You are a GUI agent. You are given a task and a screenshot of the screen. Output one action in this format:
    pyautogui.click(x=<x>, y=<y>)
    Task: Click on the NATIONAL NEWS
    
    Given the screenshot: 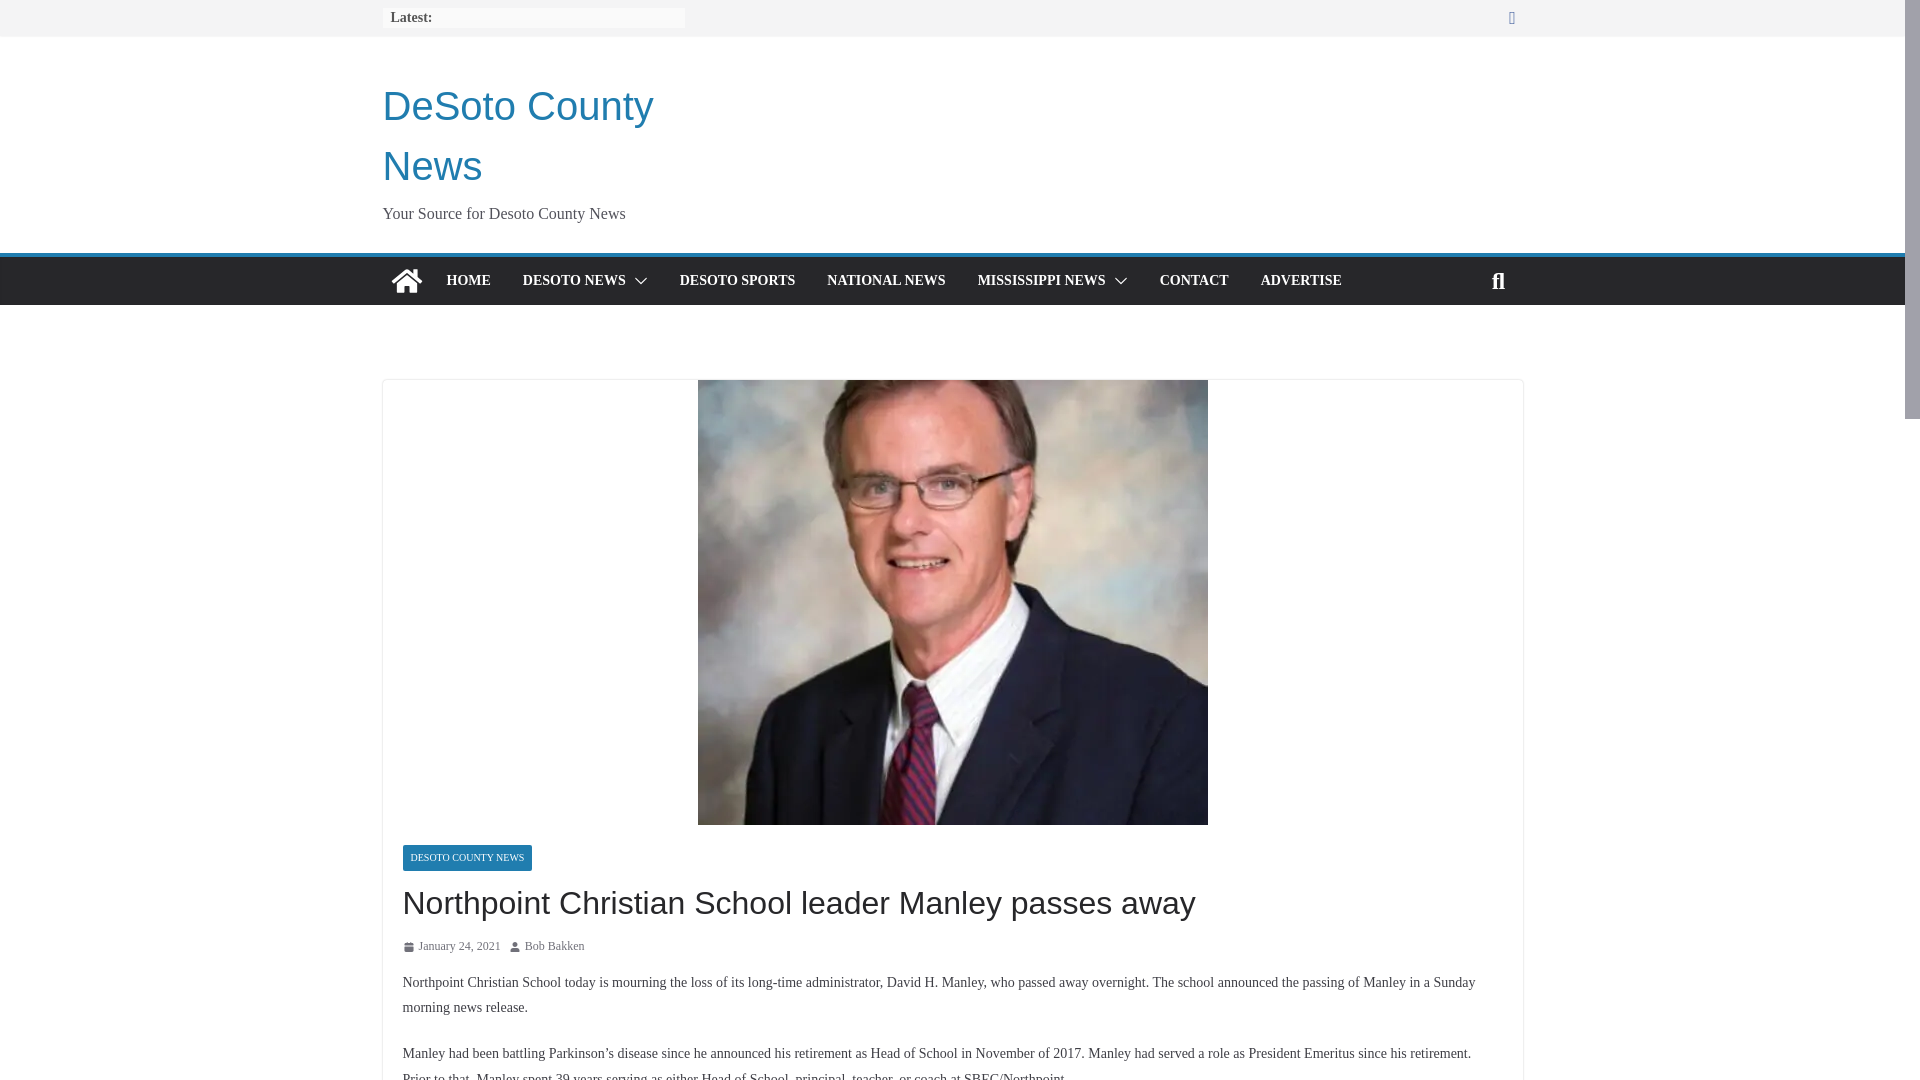 What is the action you would take?
    pyautogui.click(x=886, y=280)
    